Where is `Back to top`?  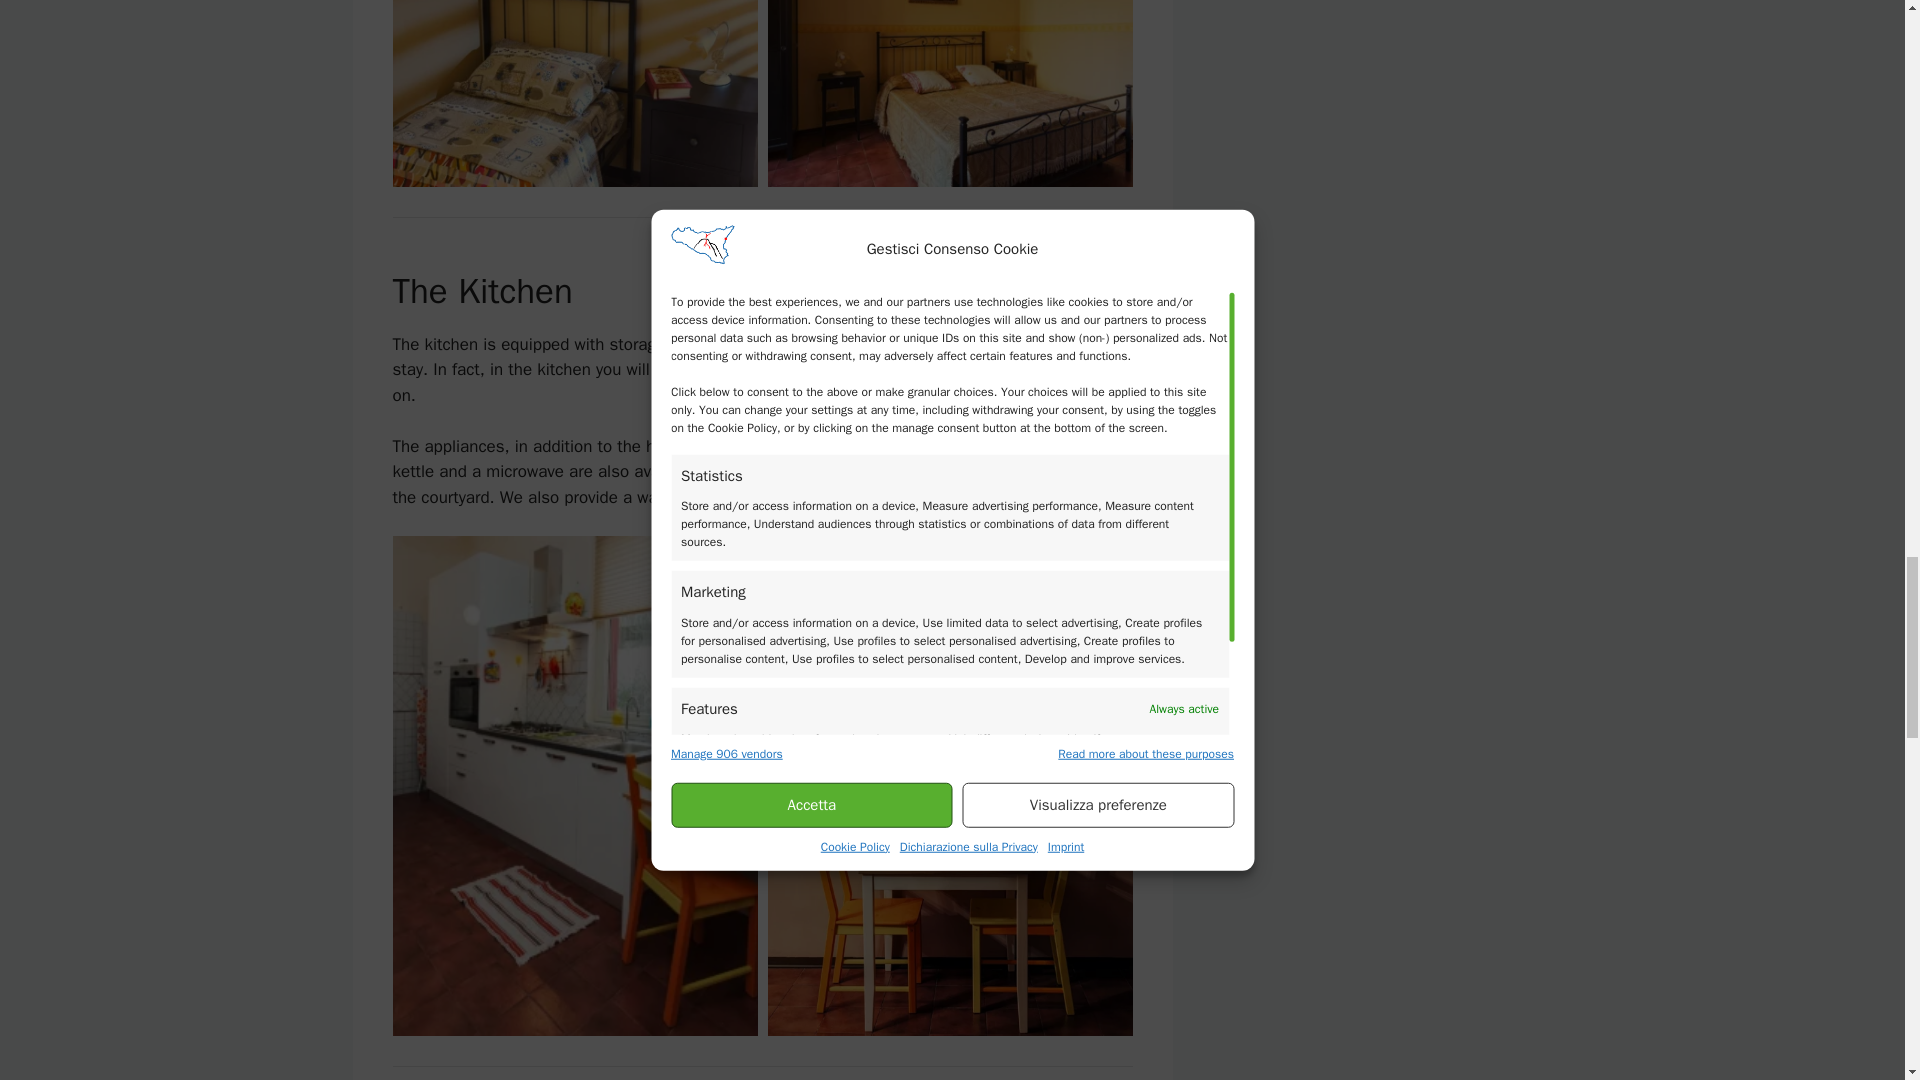
Back to top is located at coordinates (1096, 238).